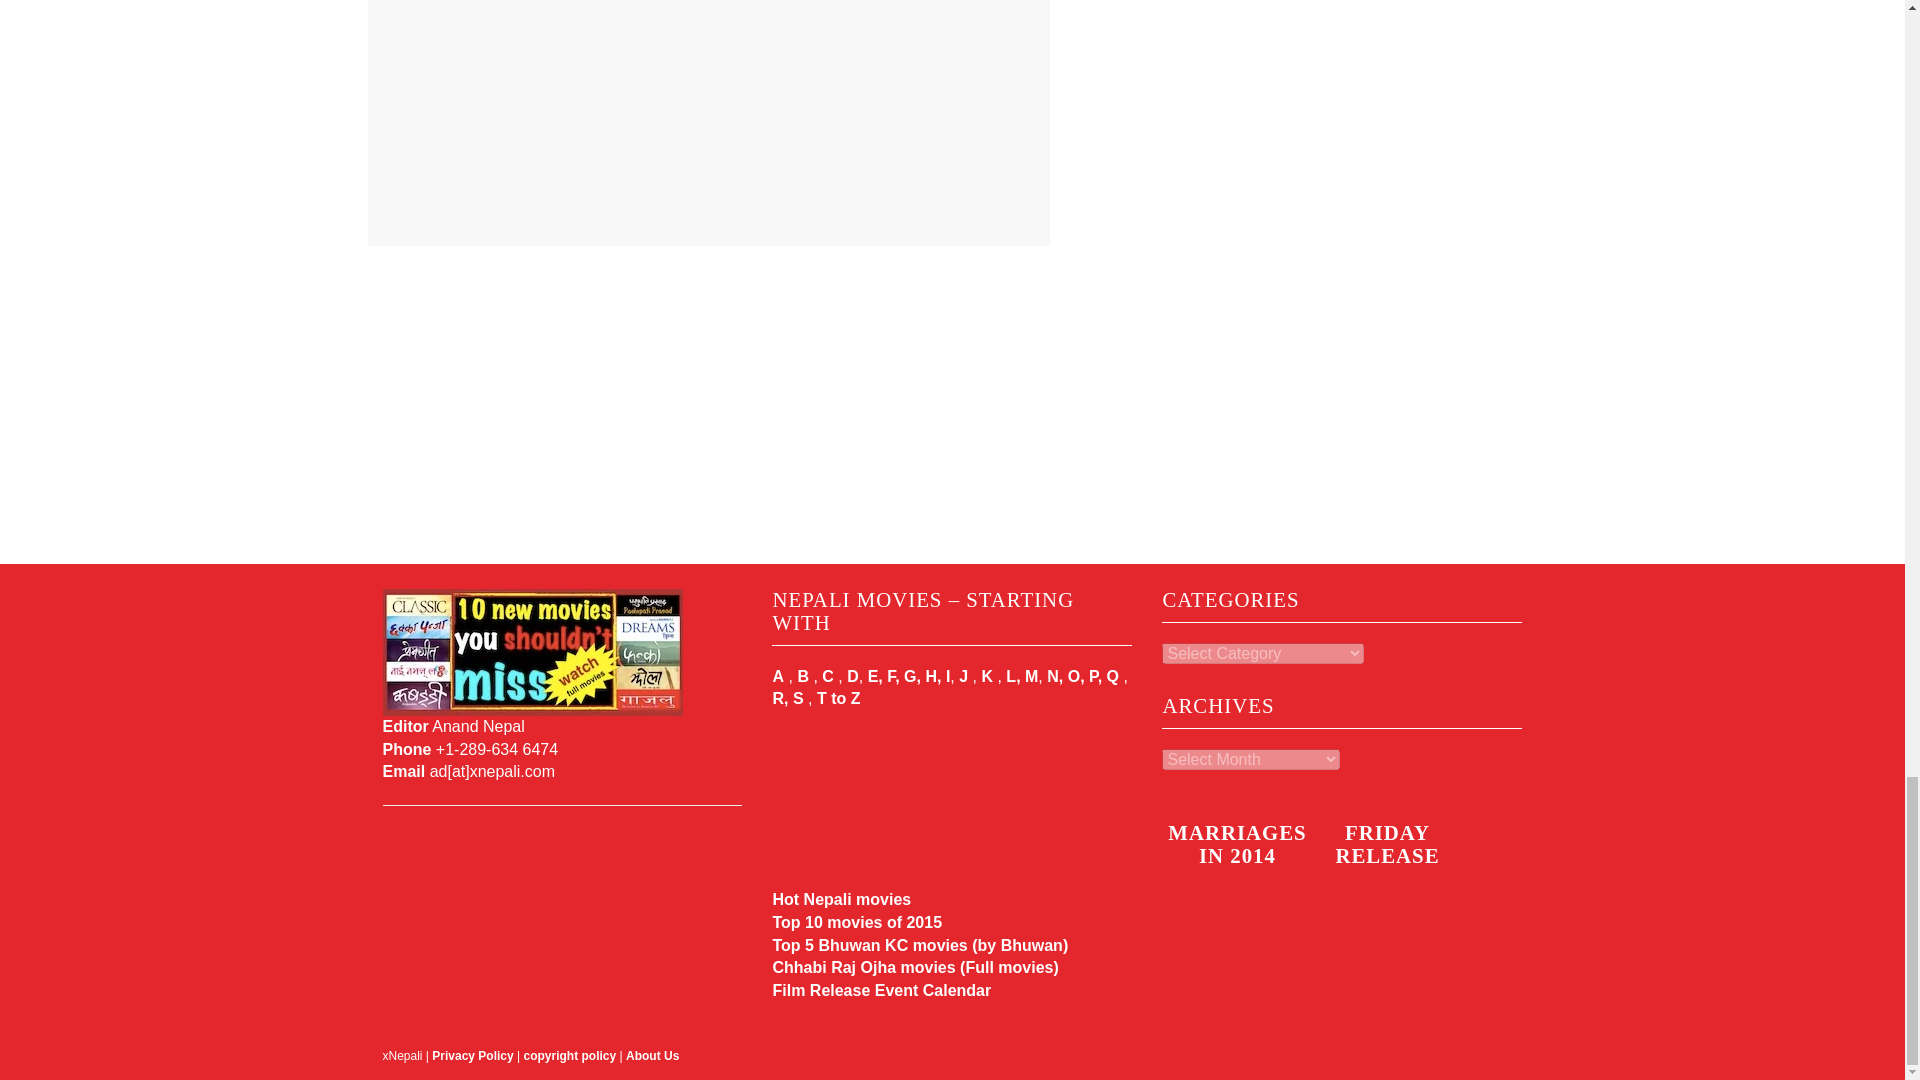  Describe the element at coordinates (708, 91) in the screenshot. I see `Comment Form` at that location.